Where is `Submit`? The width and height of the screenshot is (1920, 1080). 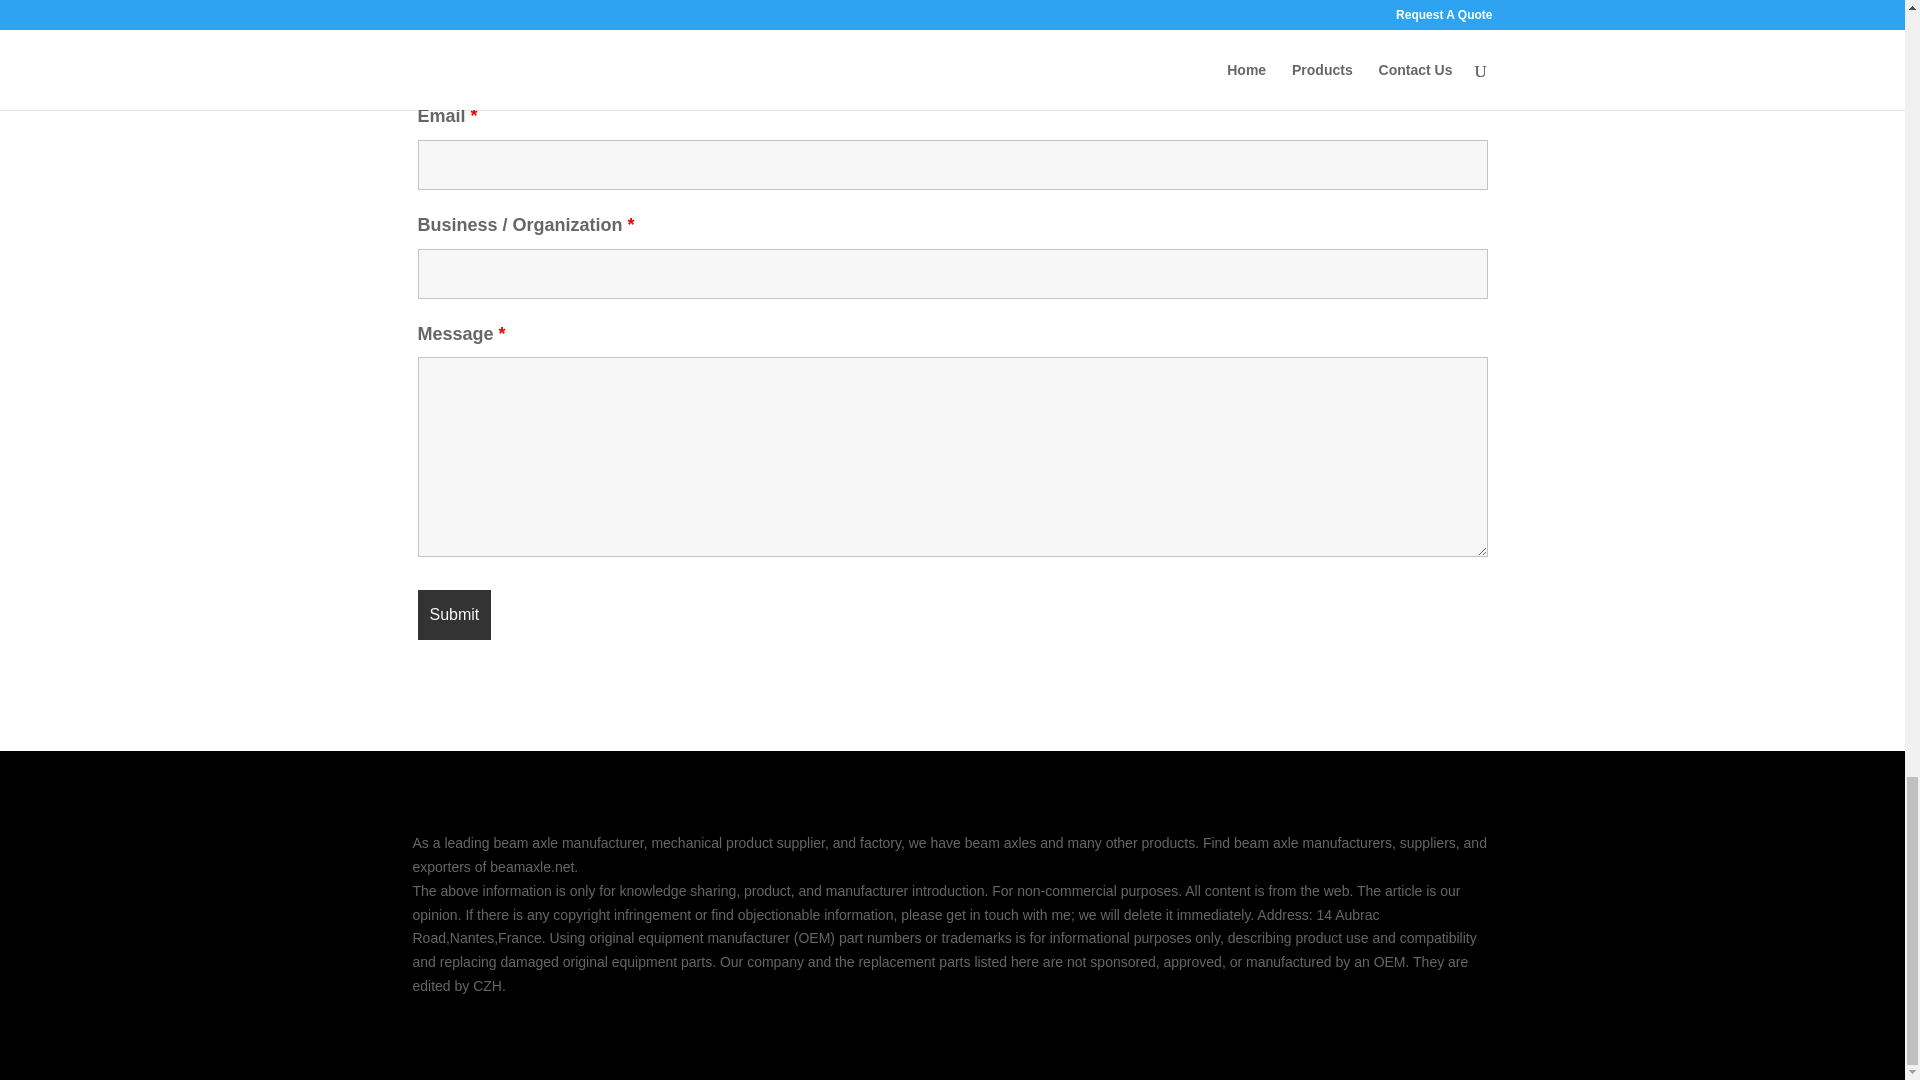
Submit is located at coordinates (454, 614).